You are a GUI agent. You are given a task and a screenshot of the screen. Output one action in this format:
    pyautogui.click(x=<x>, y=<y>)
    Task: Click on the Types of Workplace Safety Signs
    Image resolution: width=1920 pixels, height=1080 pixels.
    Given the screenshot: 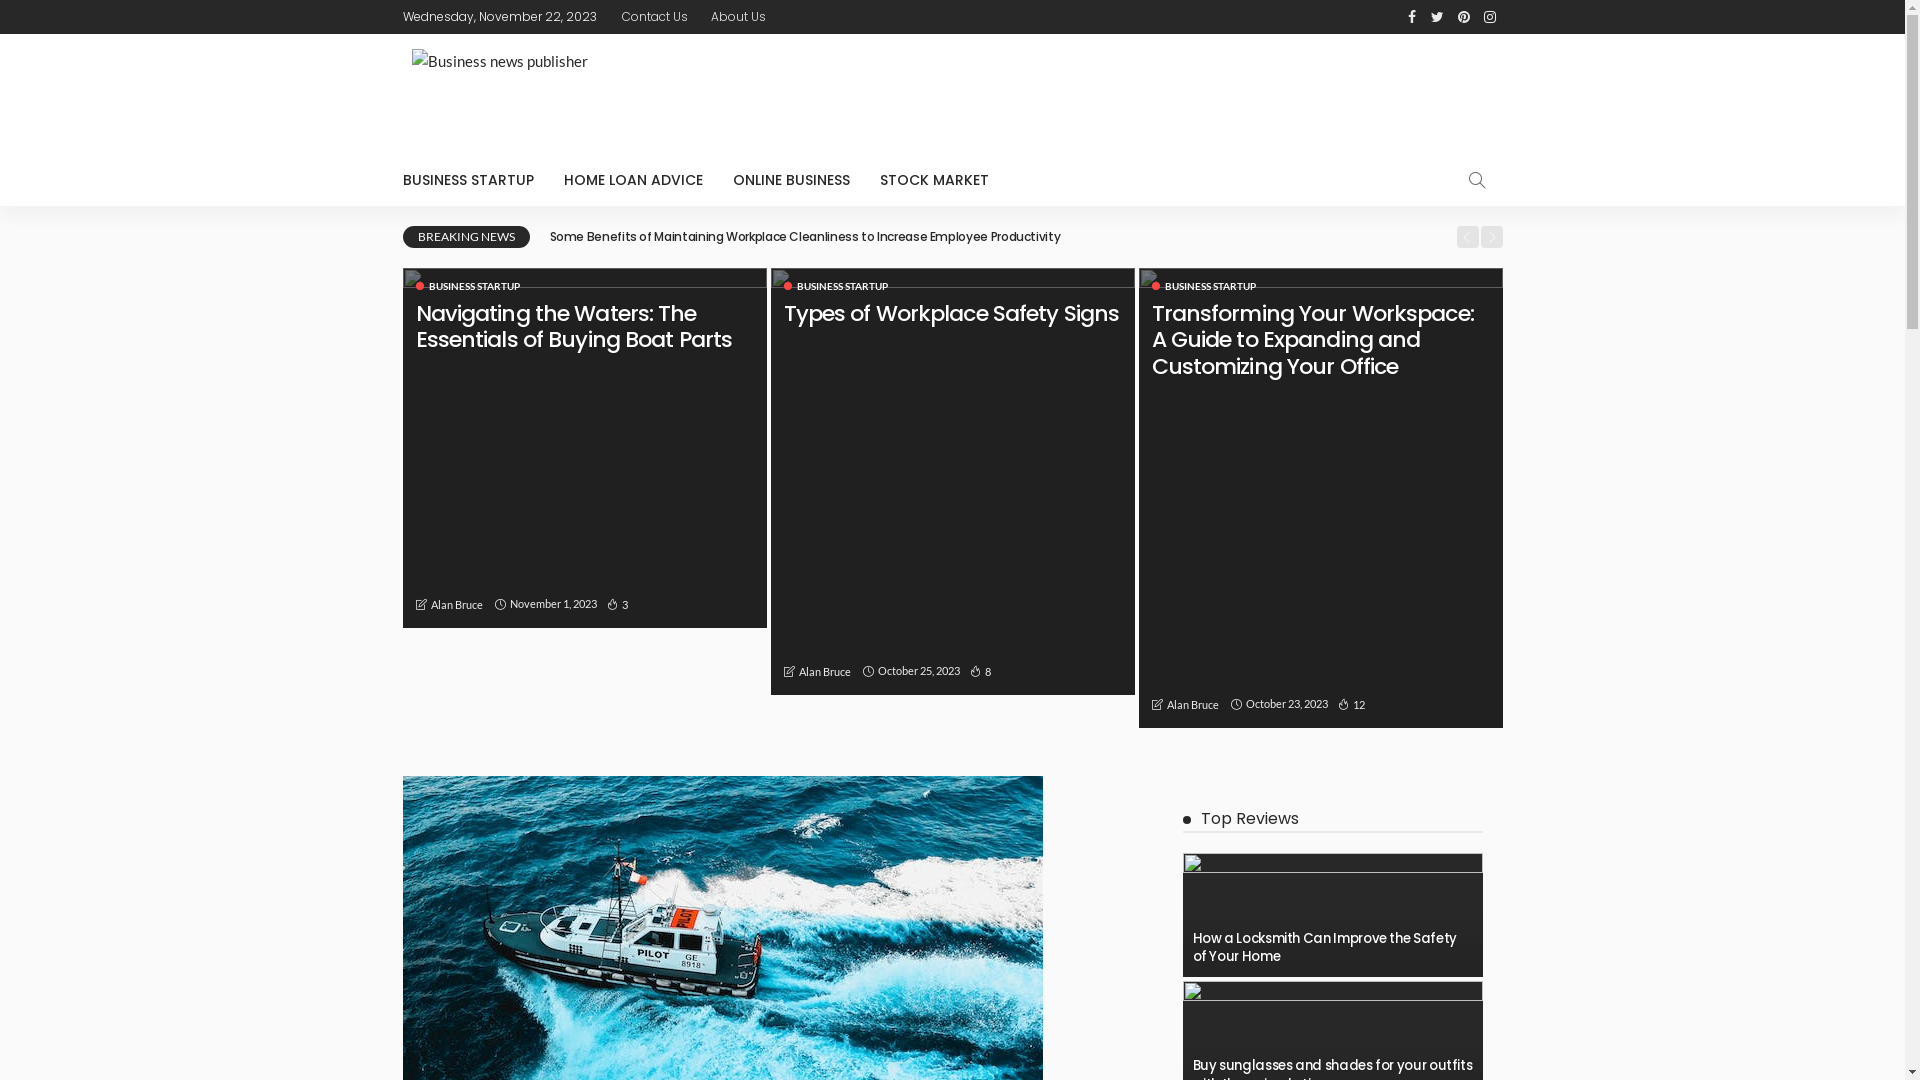 What is the action you would take?
    pyautogui.click(x=952, y=482)
    